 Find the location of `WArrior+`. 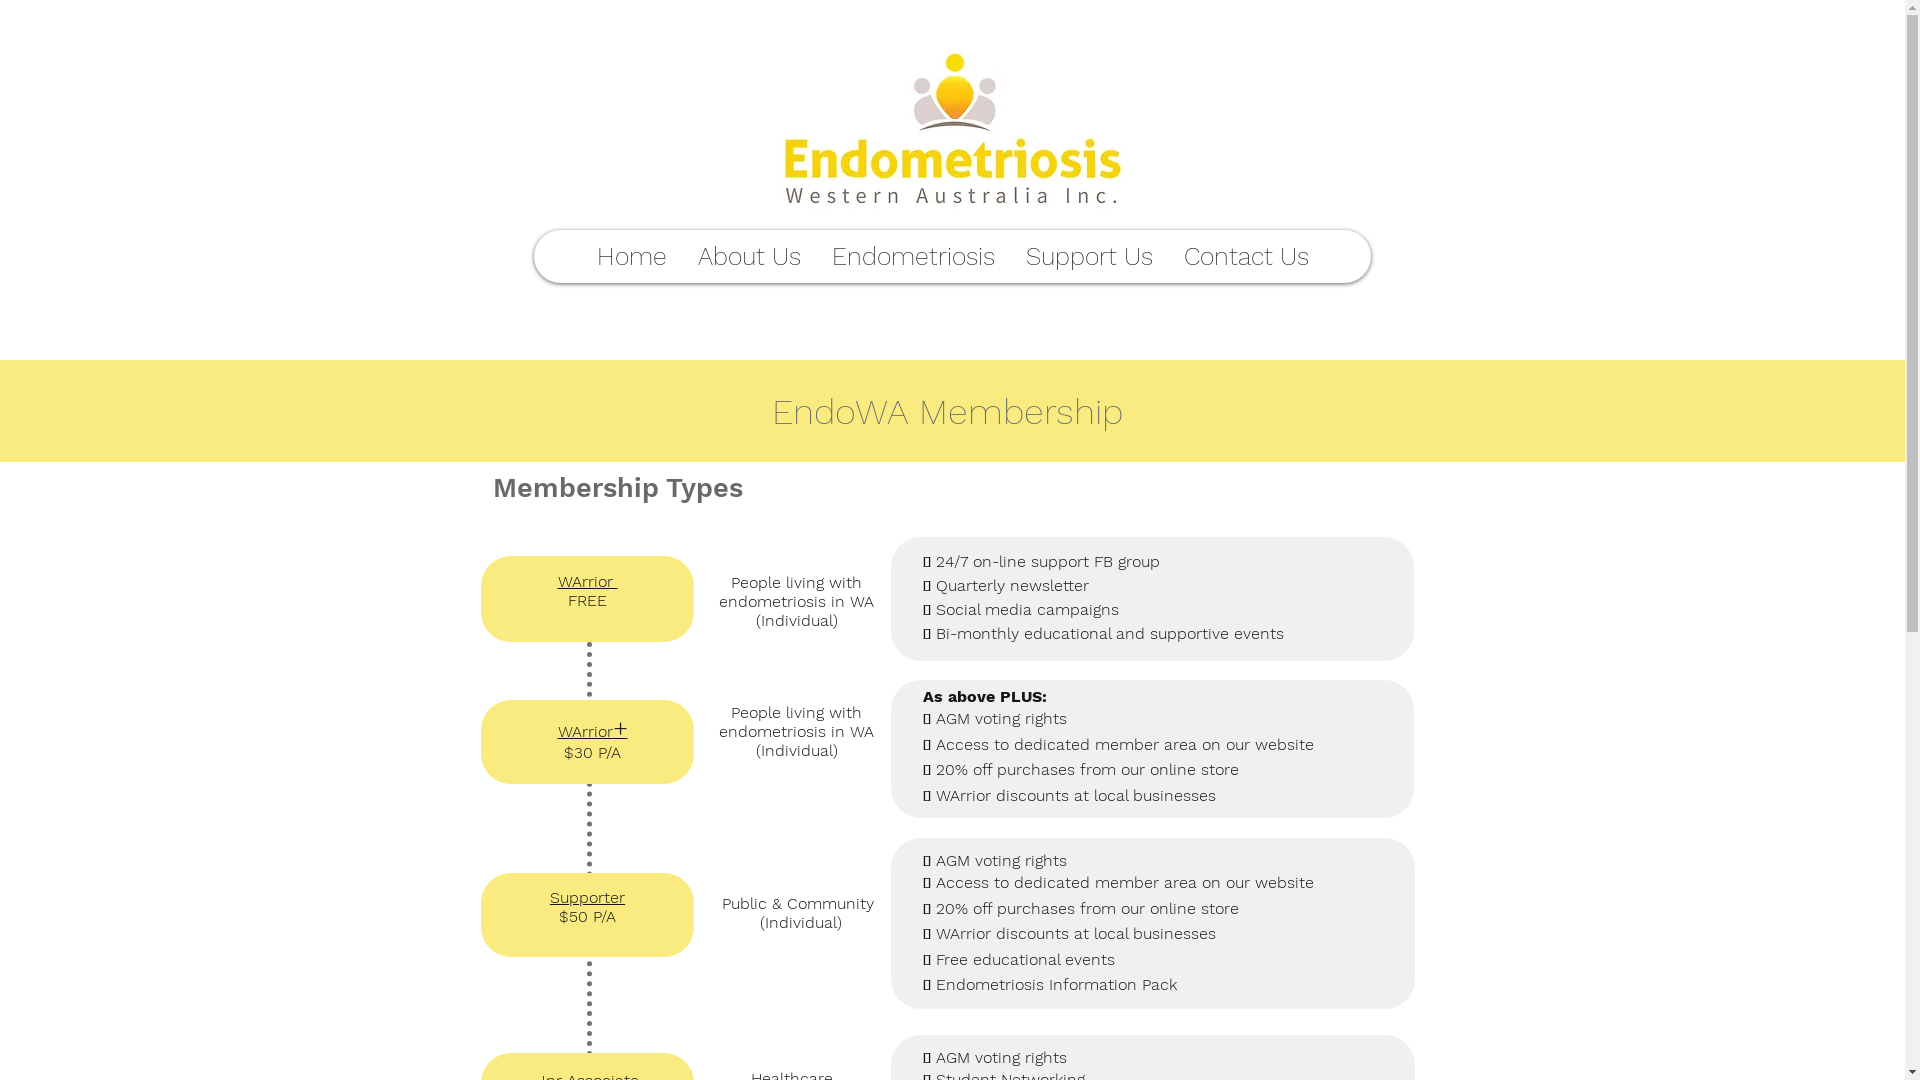

WArrior+ is located at coordinates (593, 732).